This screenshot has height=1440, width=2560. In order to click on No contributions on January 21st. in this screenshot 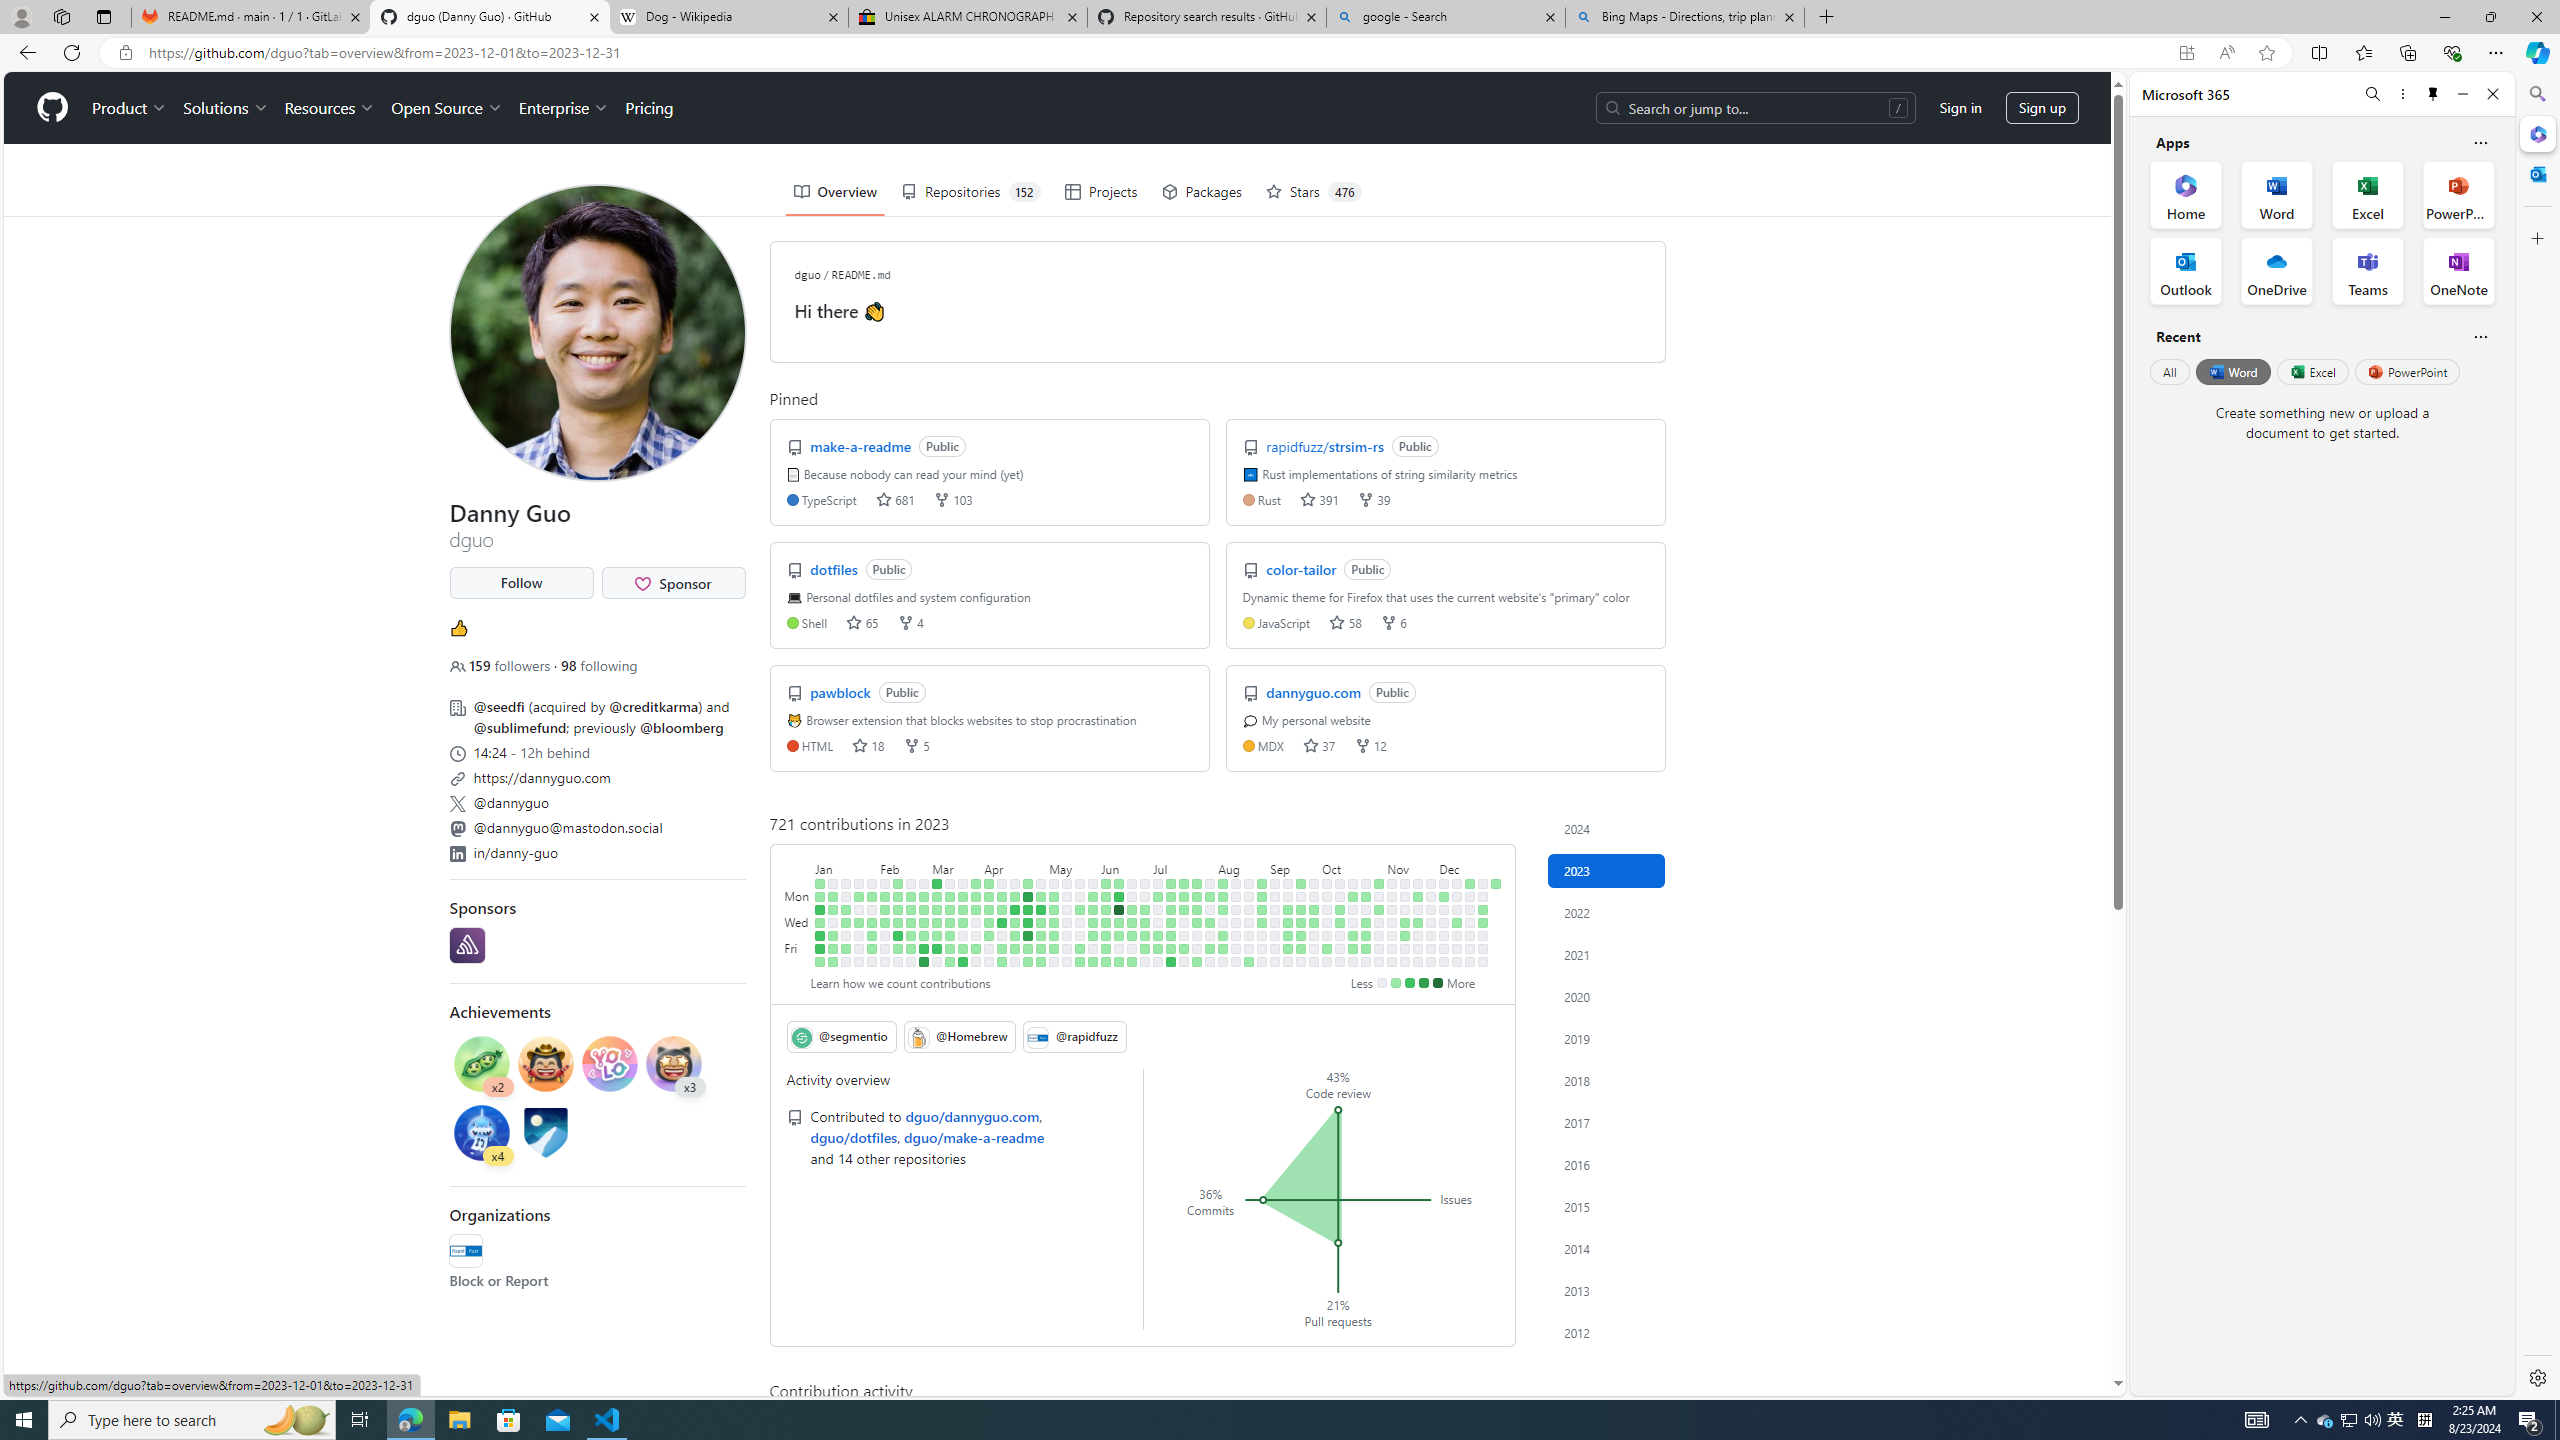, I will do `click(847, 962)`.